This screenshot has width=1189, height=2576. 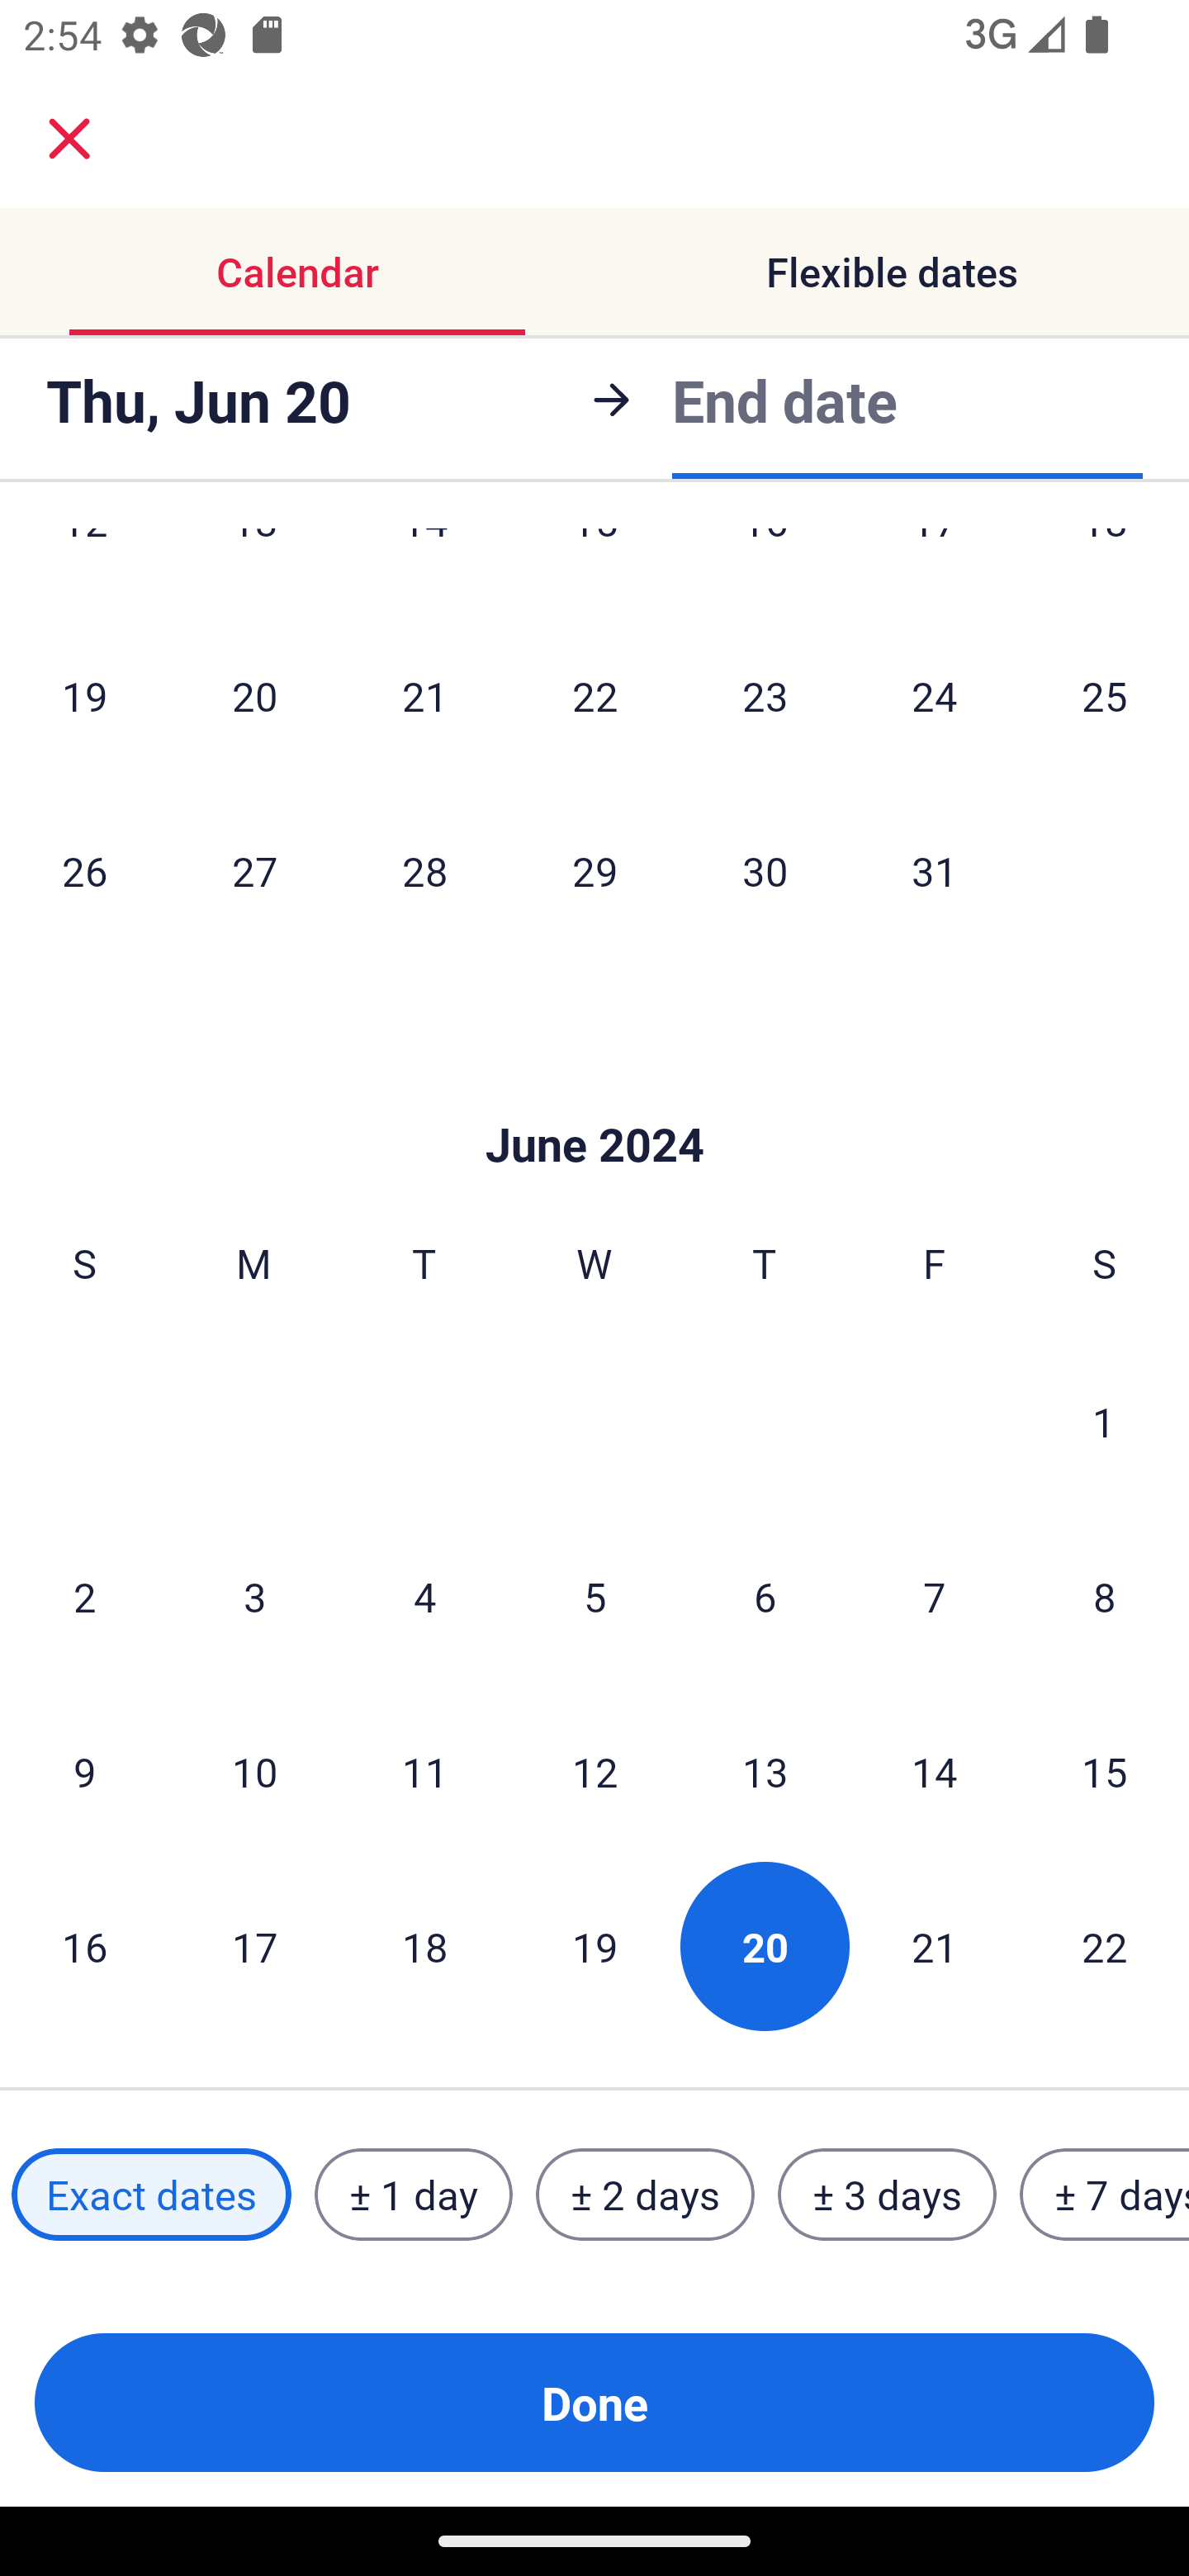 What do you see at coordinates (935, 1945) in the screenshot?
I see `21 Friday, June 21, 2024` at bounding box center [935, 1945].